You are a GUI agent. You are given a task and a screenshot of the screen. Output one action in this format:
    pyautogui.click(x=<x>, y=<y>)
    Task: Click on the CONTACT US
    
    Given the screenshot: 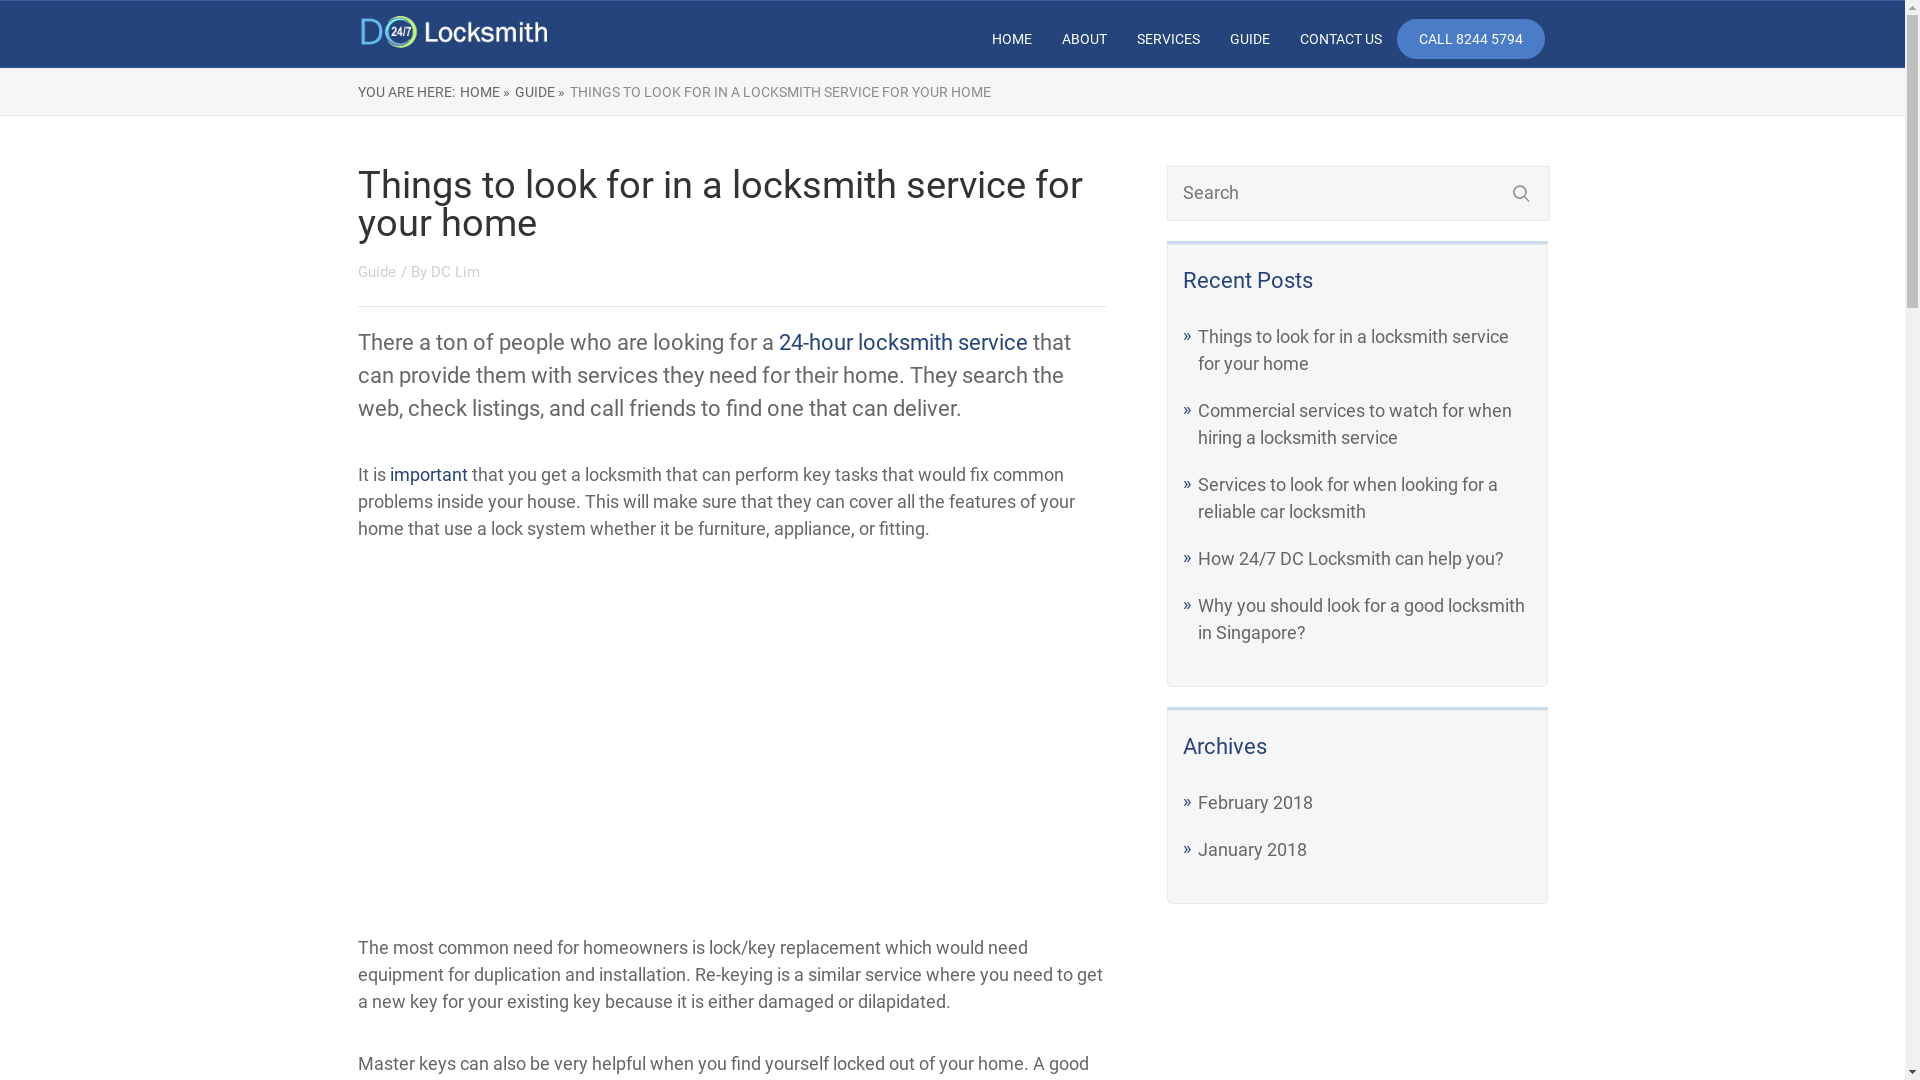 What is the action you would take?
    pyautogui.click(x=1341, y=39)
    